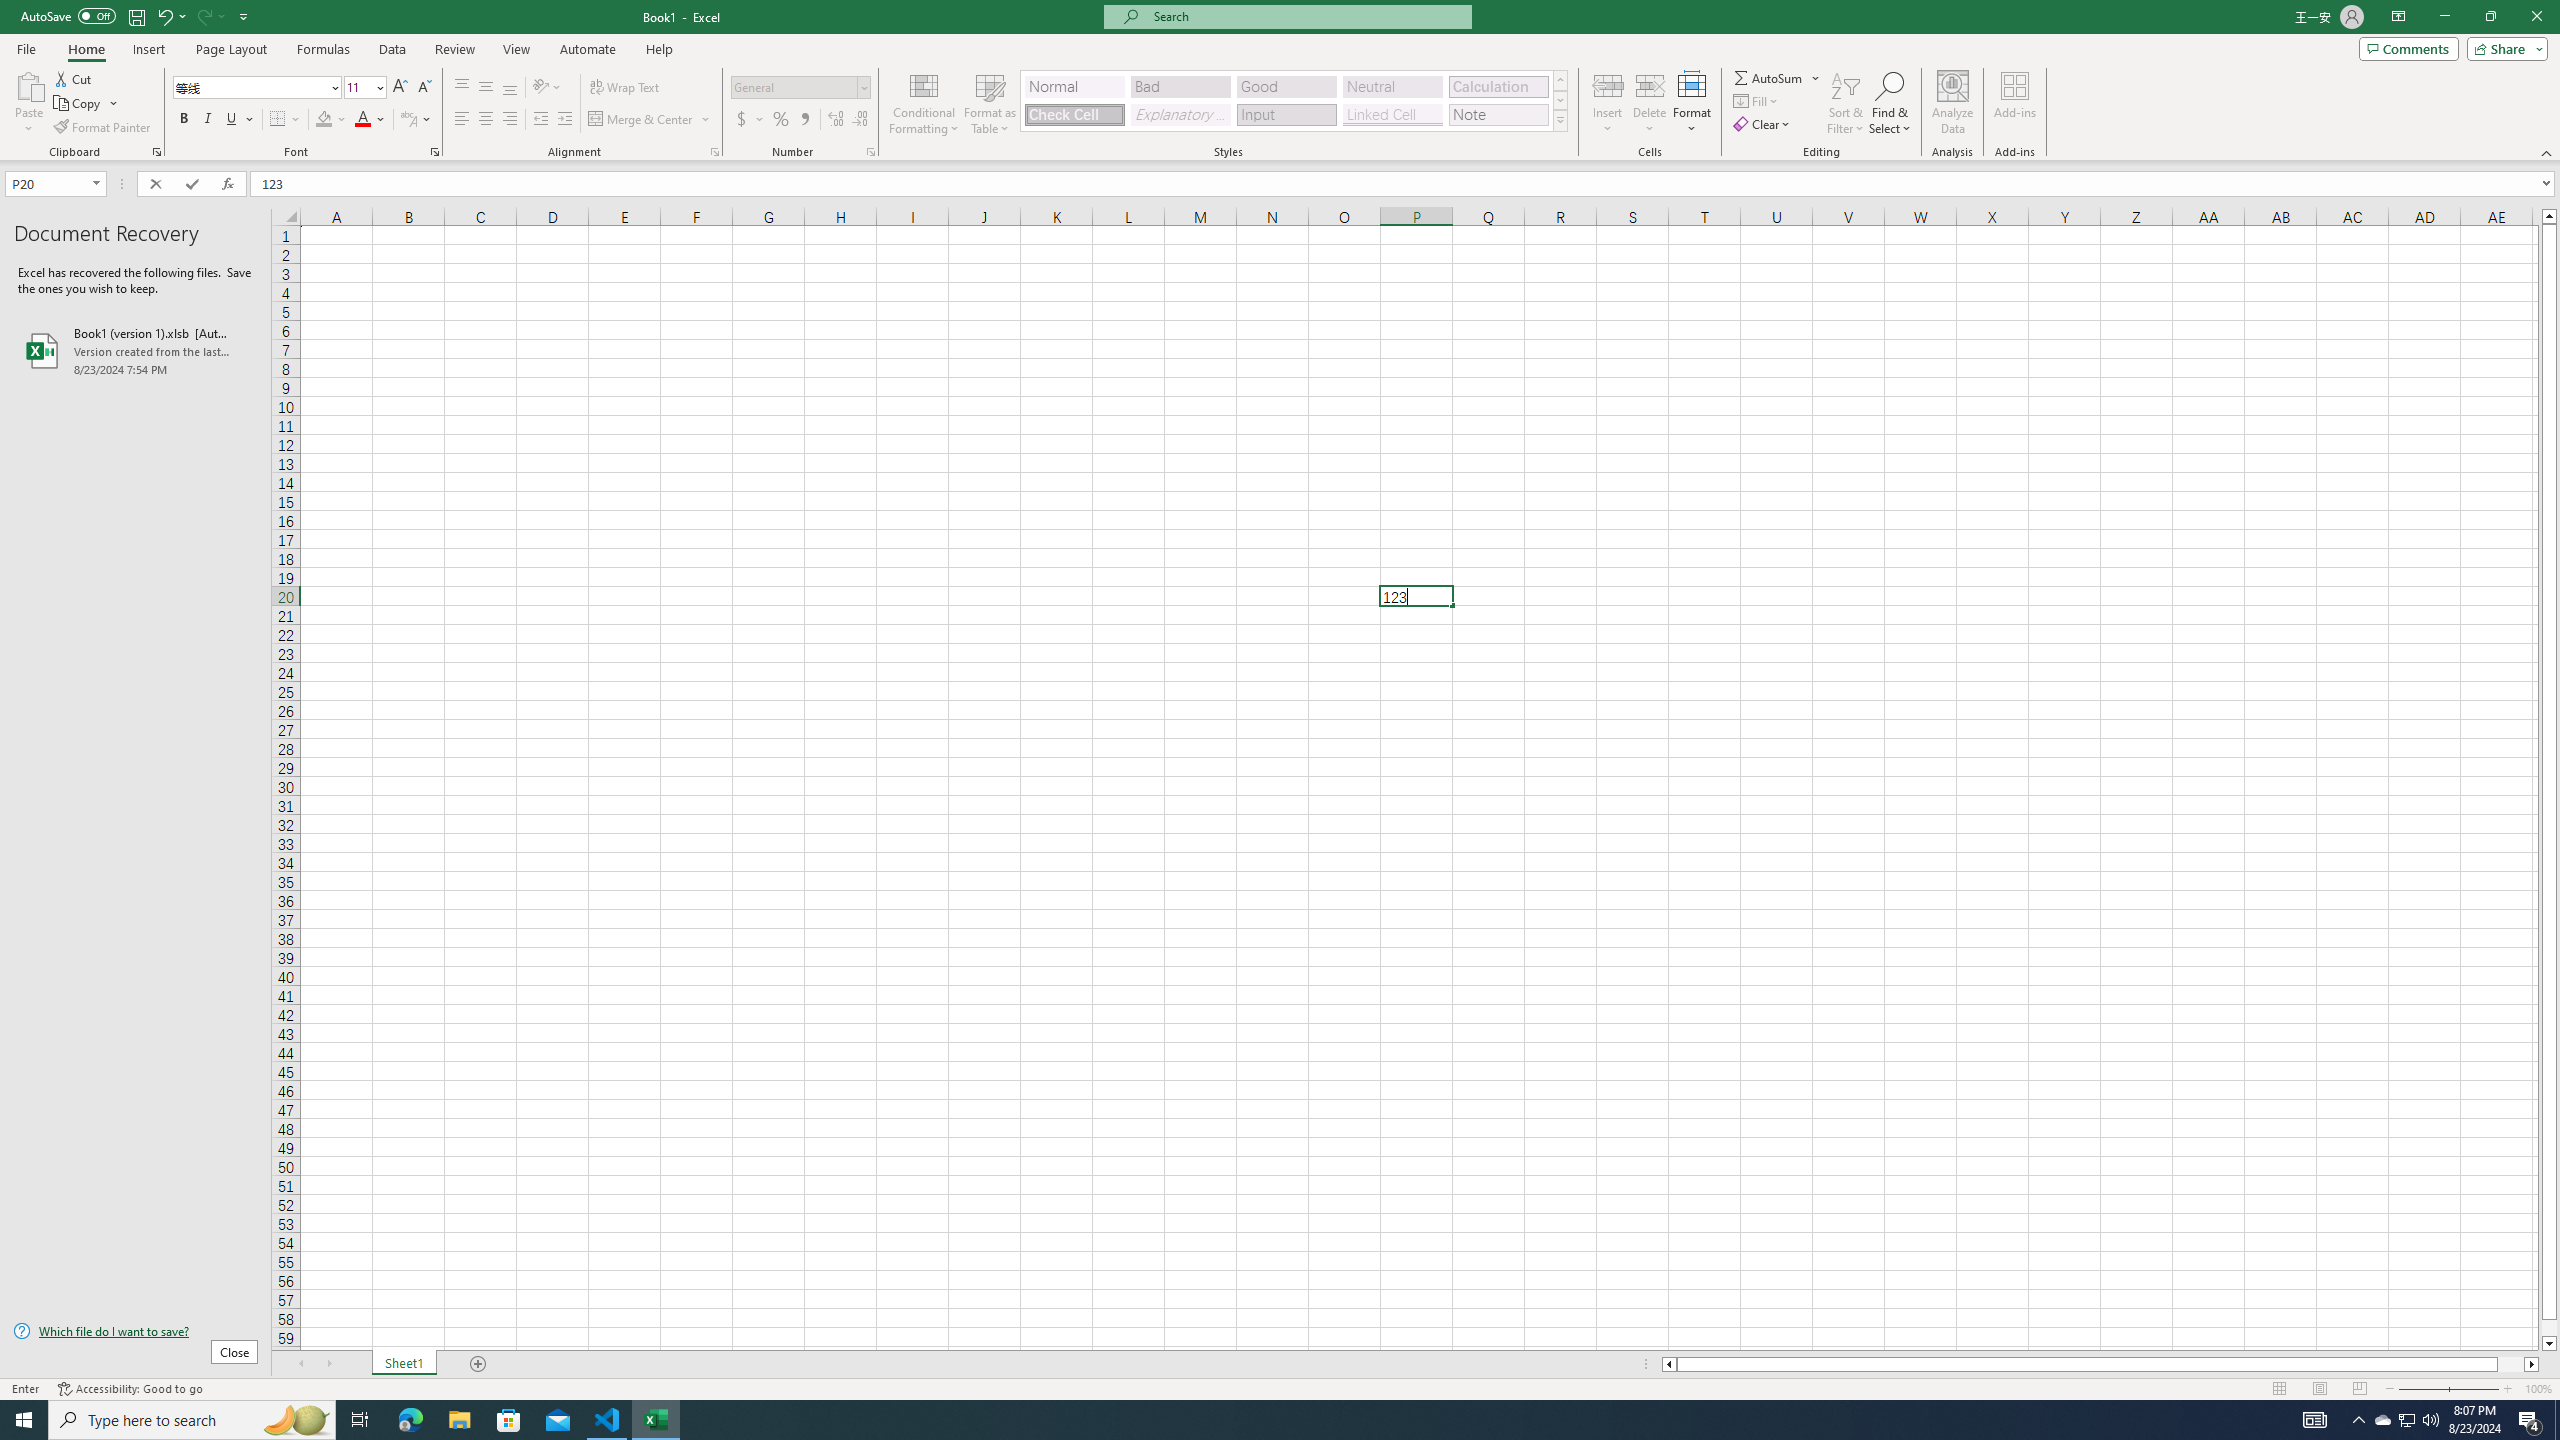  Describe the element at coordinates (1560, 120) in the screenshot. I see `Cell Styles` at that location.